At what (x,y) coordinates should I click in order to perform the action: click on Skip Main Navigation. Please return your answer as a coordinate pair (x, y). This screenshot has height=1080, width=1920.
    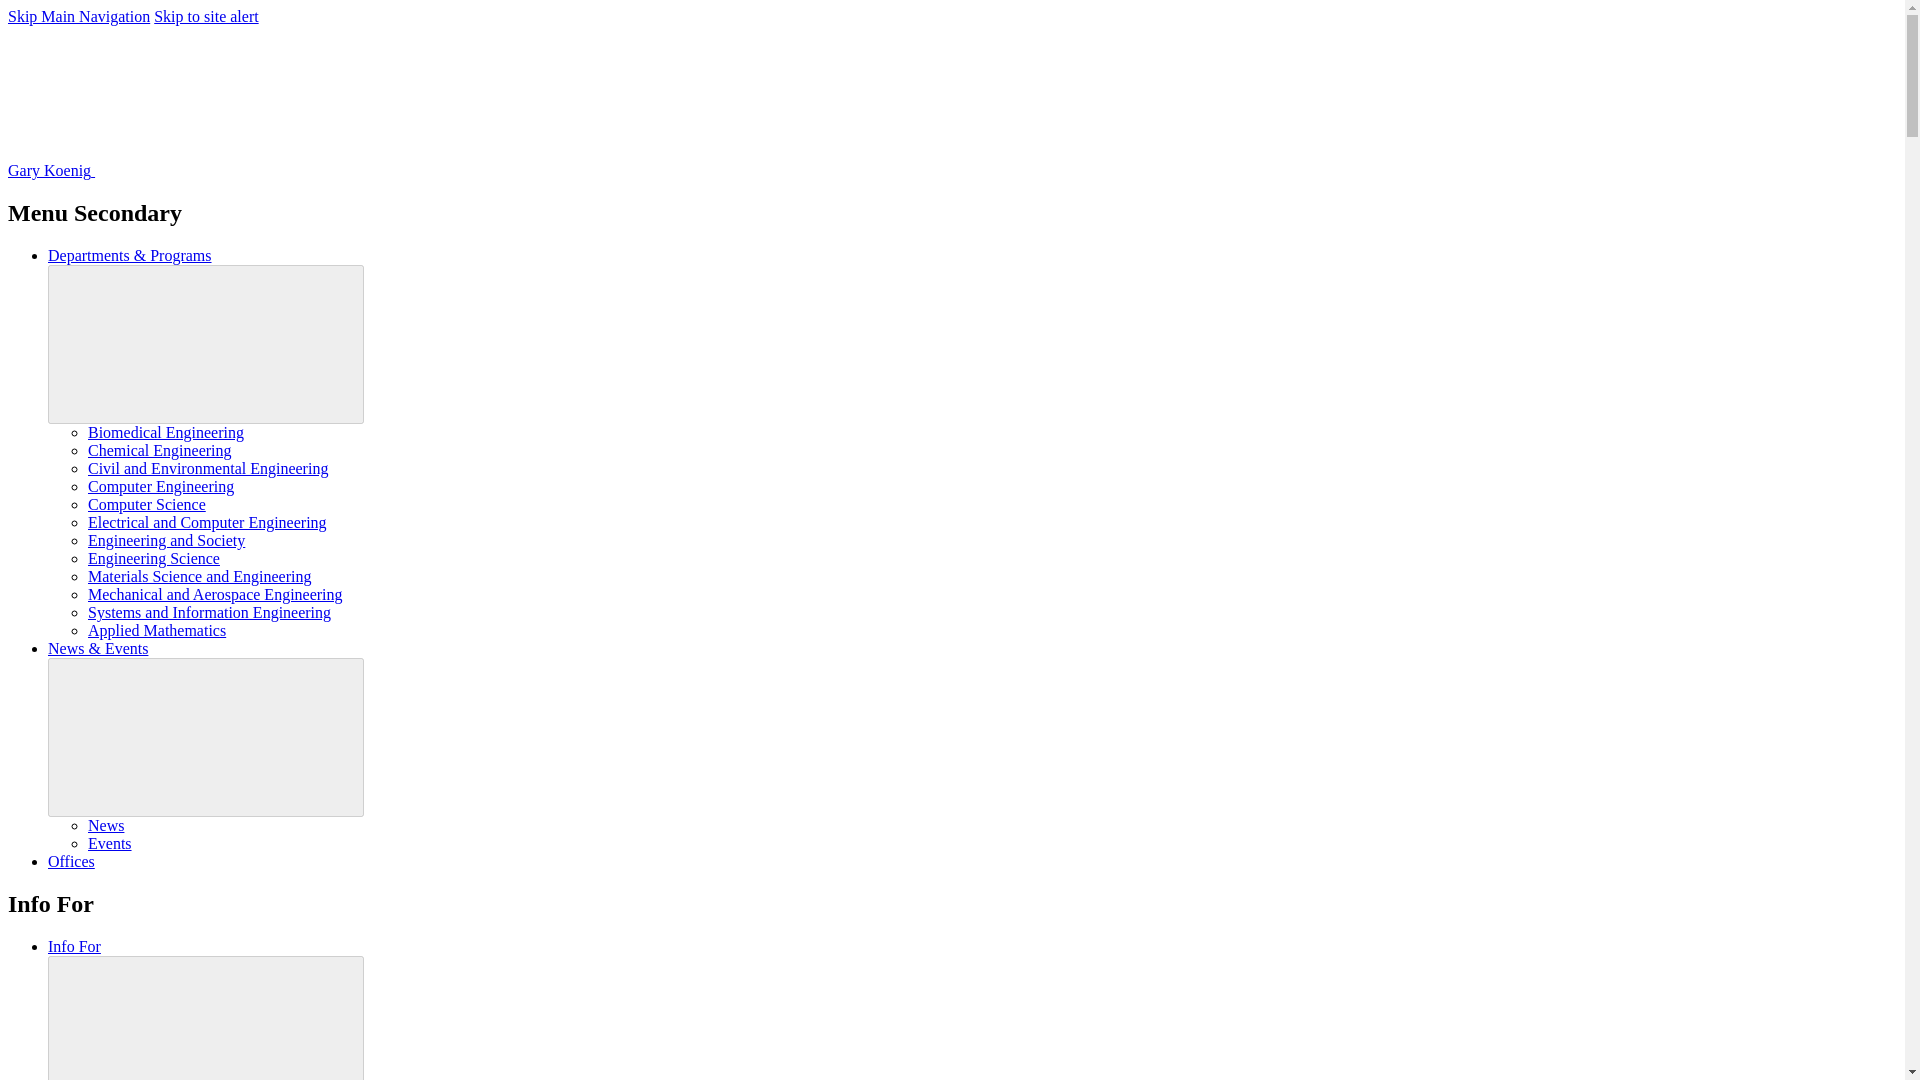
    Looking at the image, I should click on (78, 16).